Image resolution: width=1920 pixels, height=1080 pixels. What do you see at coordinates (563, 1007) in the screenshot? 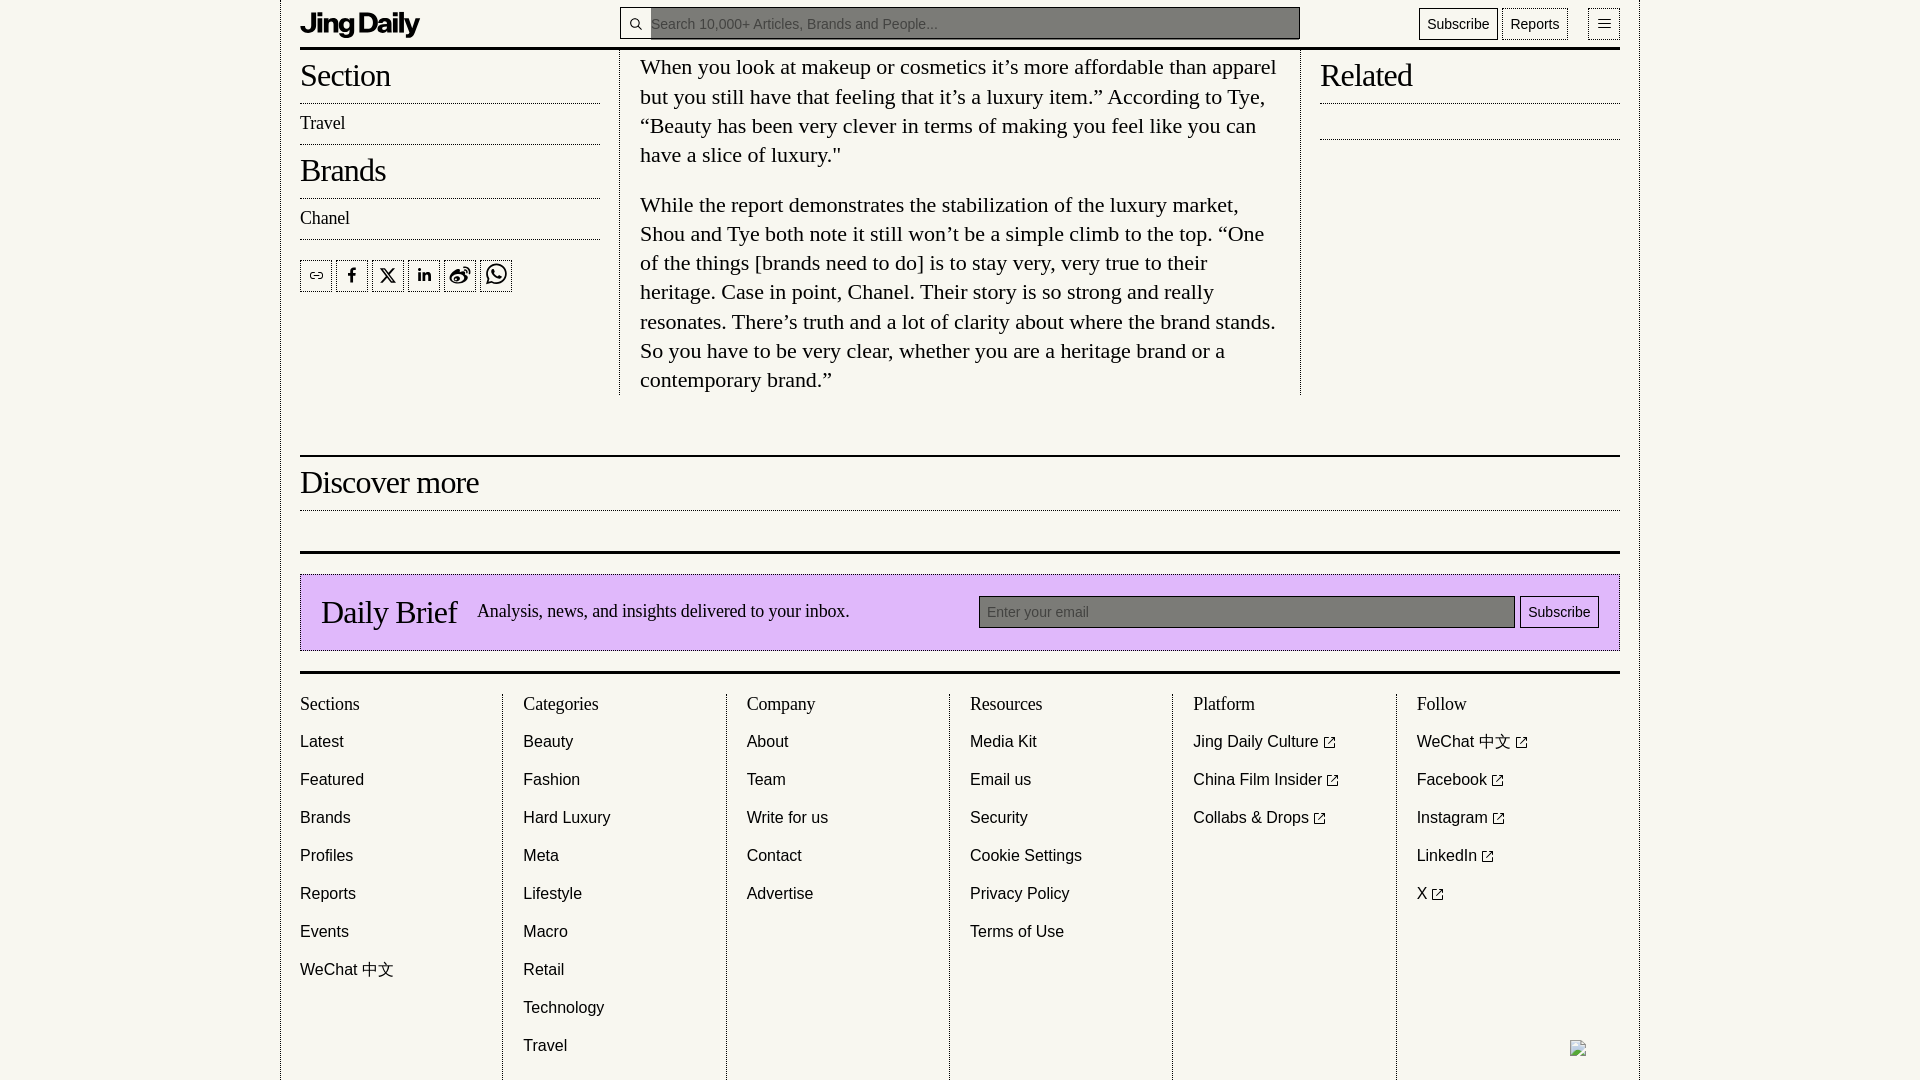
I see `Technology` at bounding box center [563, 1007].